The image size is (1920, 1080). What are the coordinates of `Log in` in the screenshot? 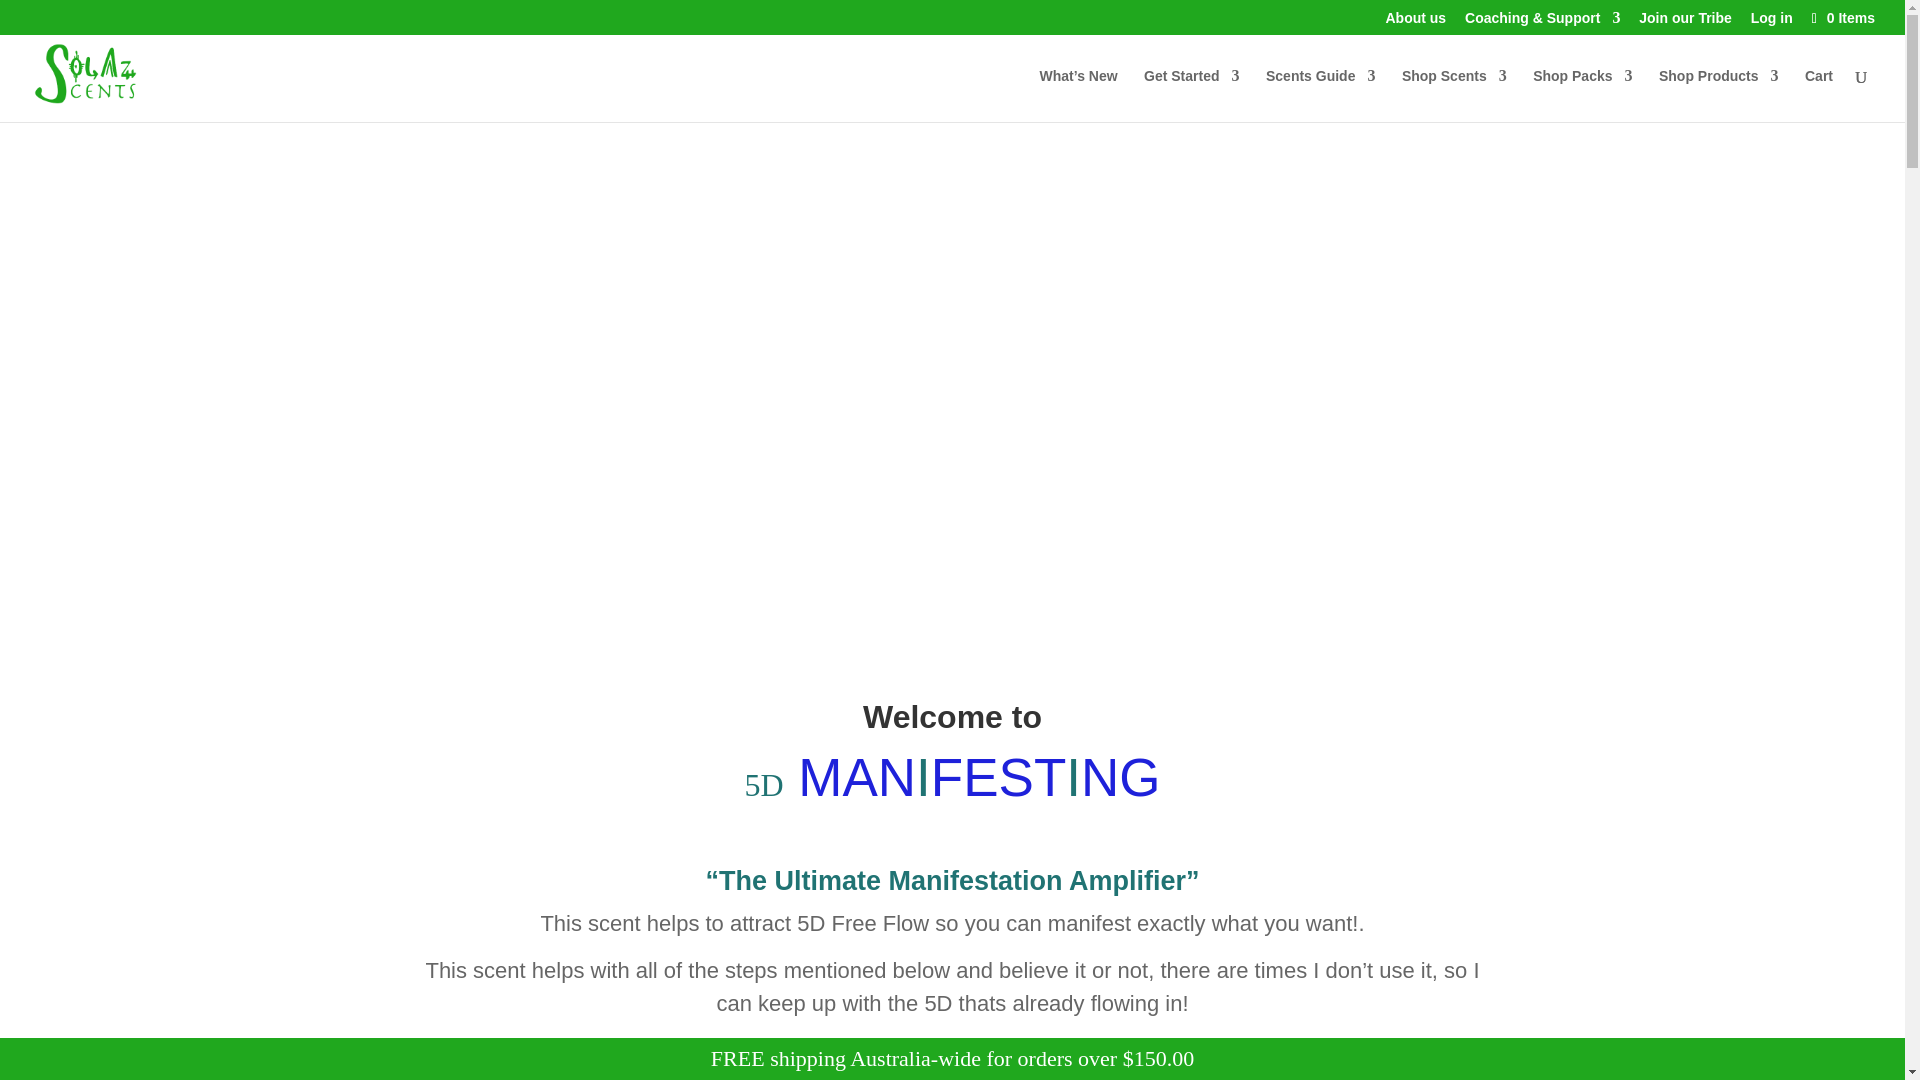 It's located at (1772, 22).